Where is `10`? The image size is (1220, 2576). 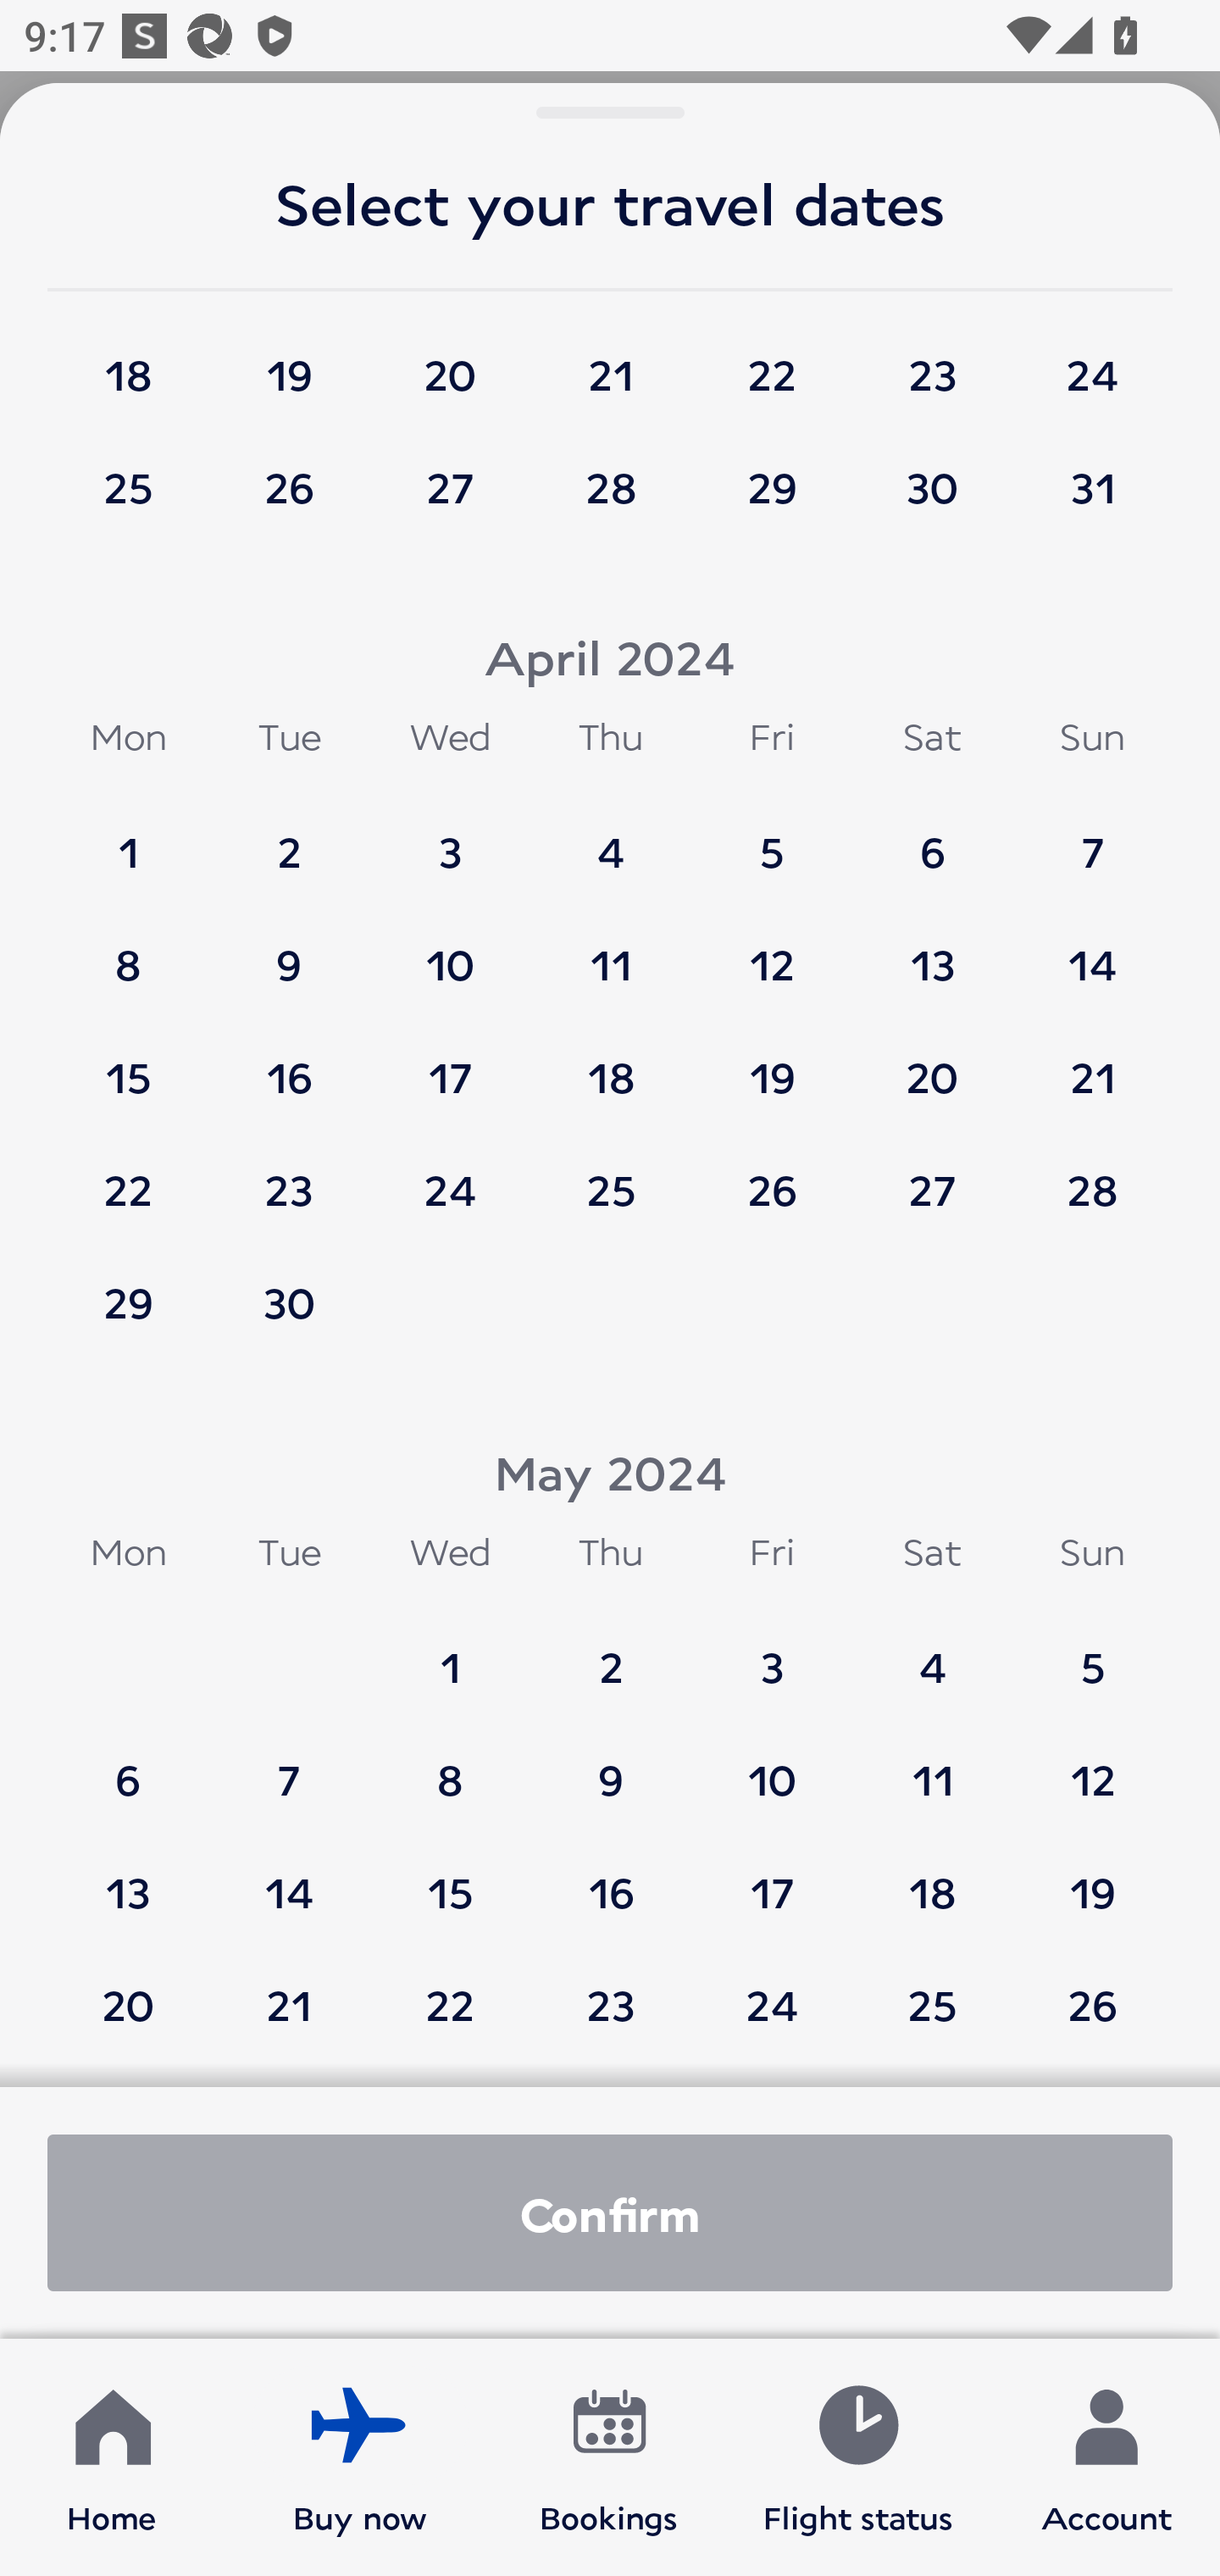
10 is located at coordinates (450, 949).